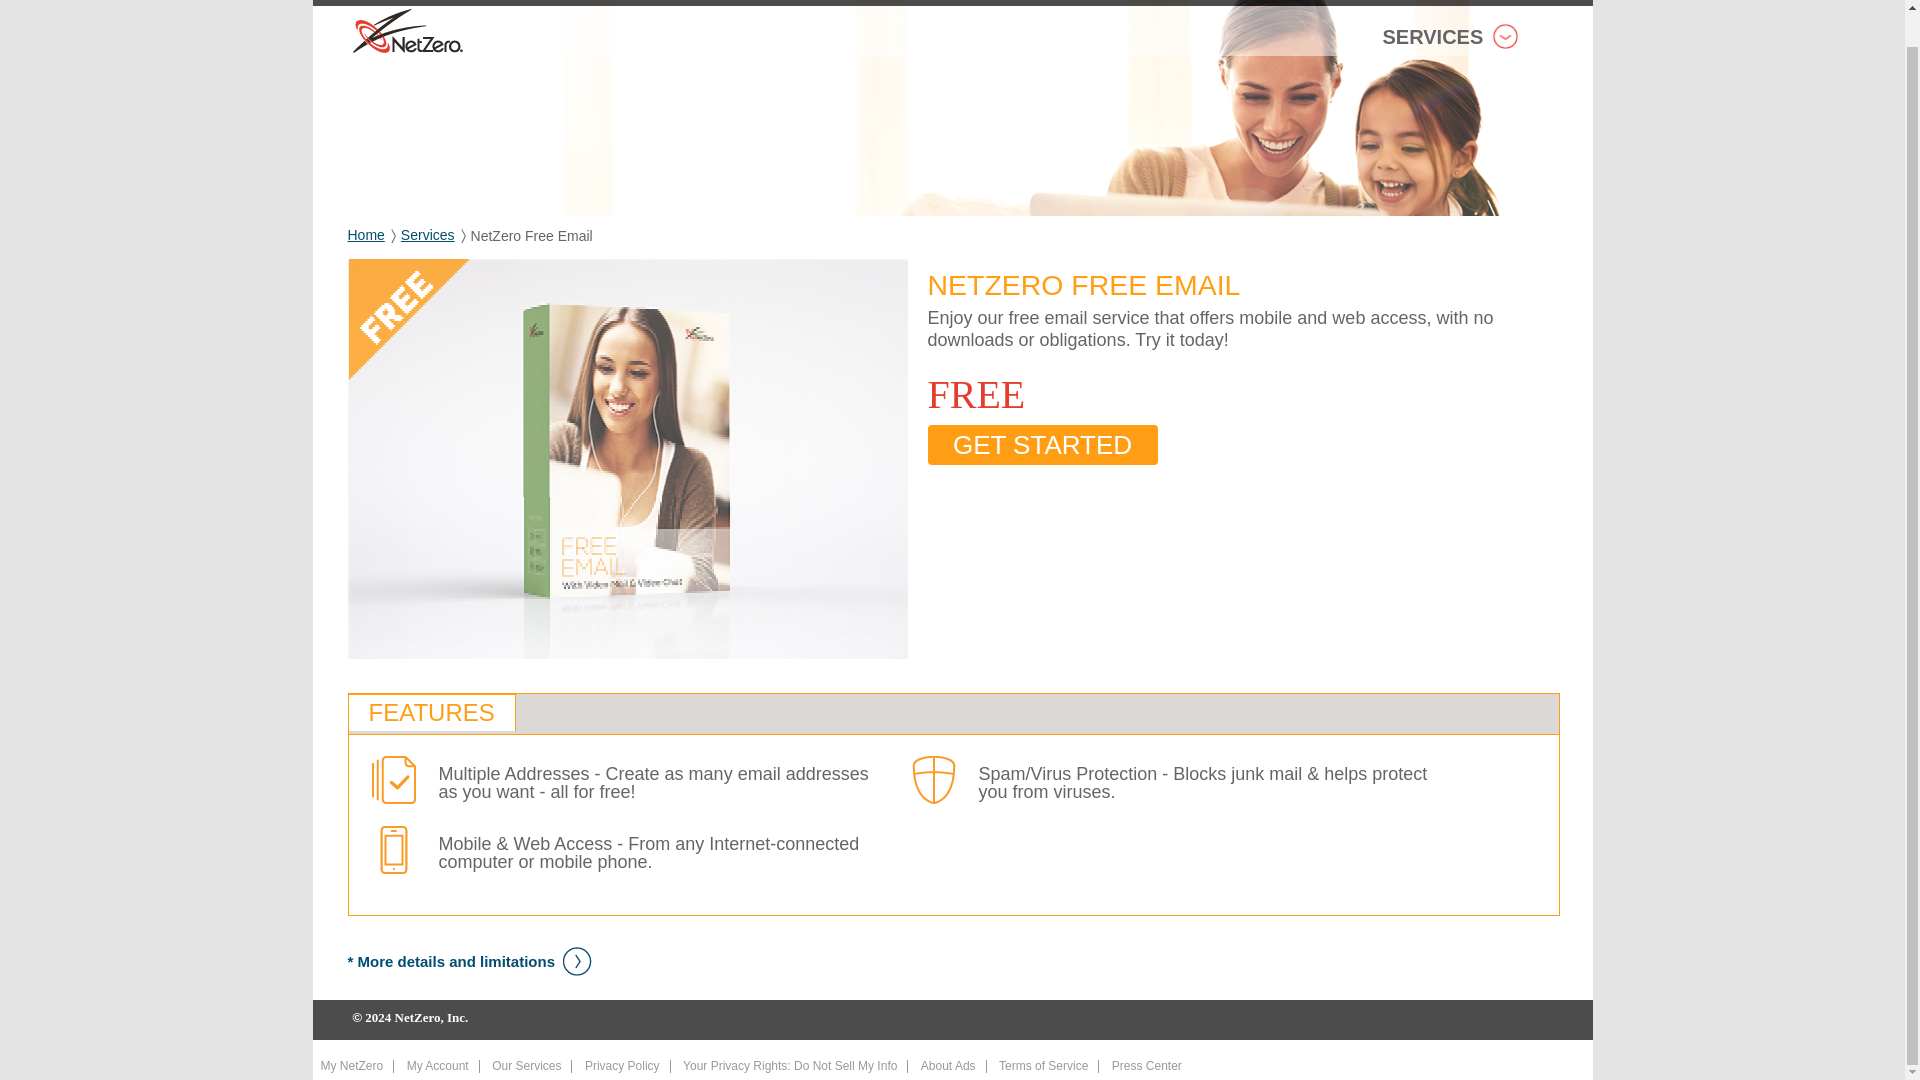  What do you see at coordinates (1146, 1066) in the screenshot?
I see `Press Center` at bounding box center [1146, 1066].